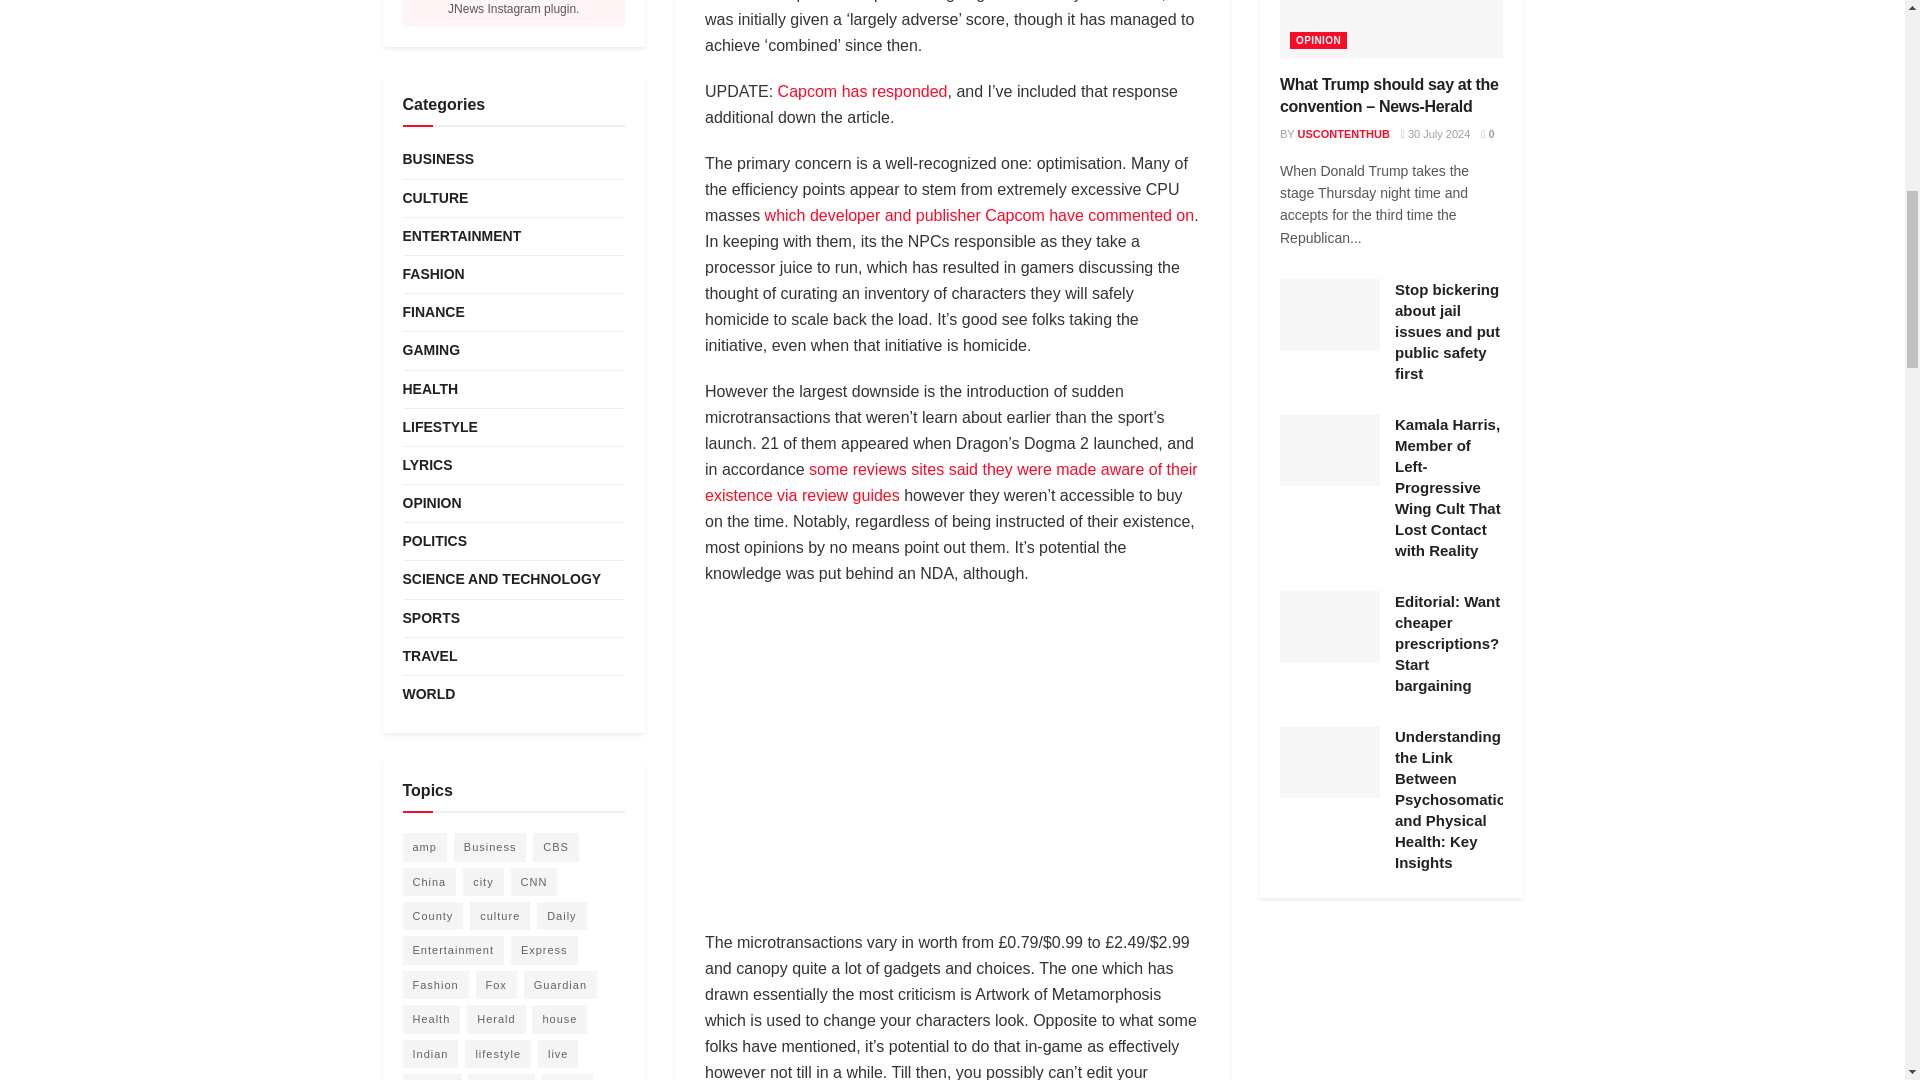 The height and width of the screenshot is (1080, 1920). What do you see at coordinates (979, 215) in the screenshot?
I see `which developer and publisher Capcom have commented on` at bounding box center [979, 215].